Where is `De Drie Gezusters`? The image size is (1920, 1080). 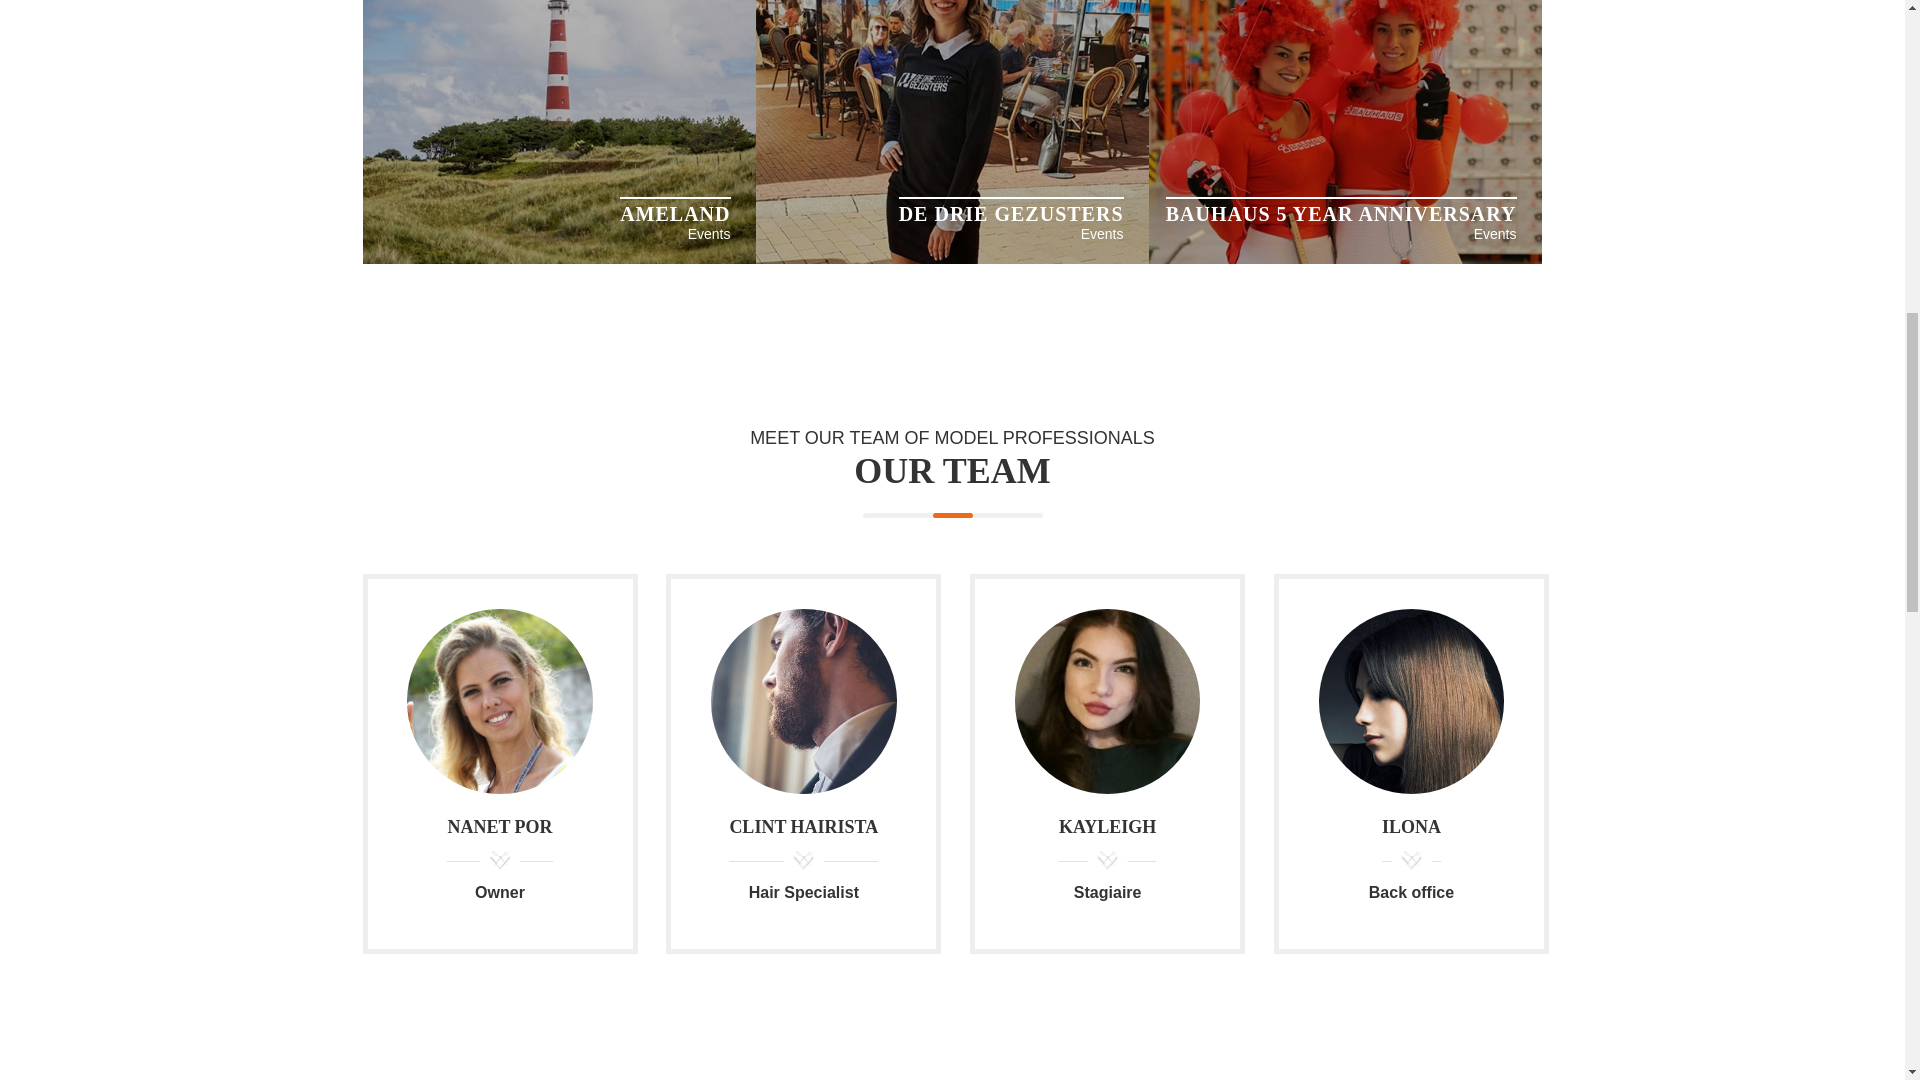
De Drie Gezusters is located at coordinates (952, 258).